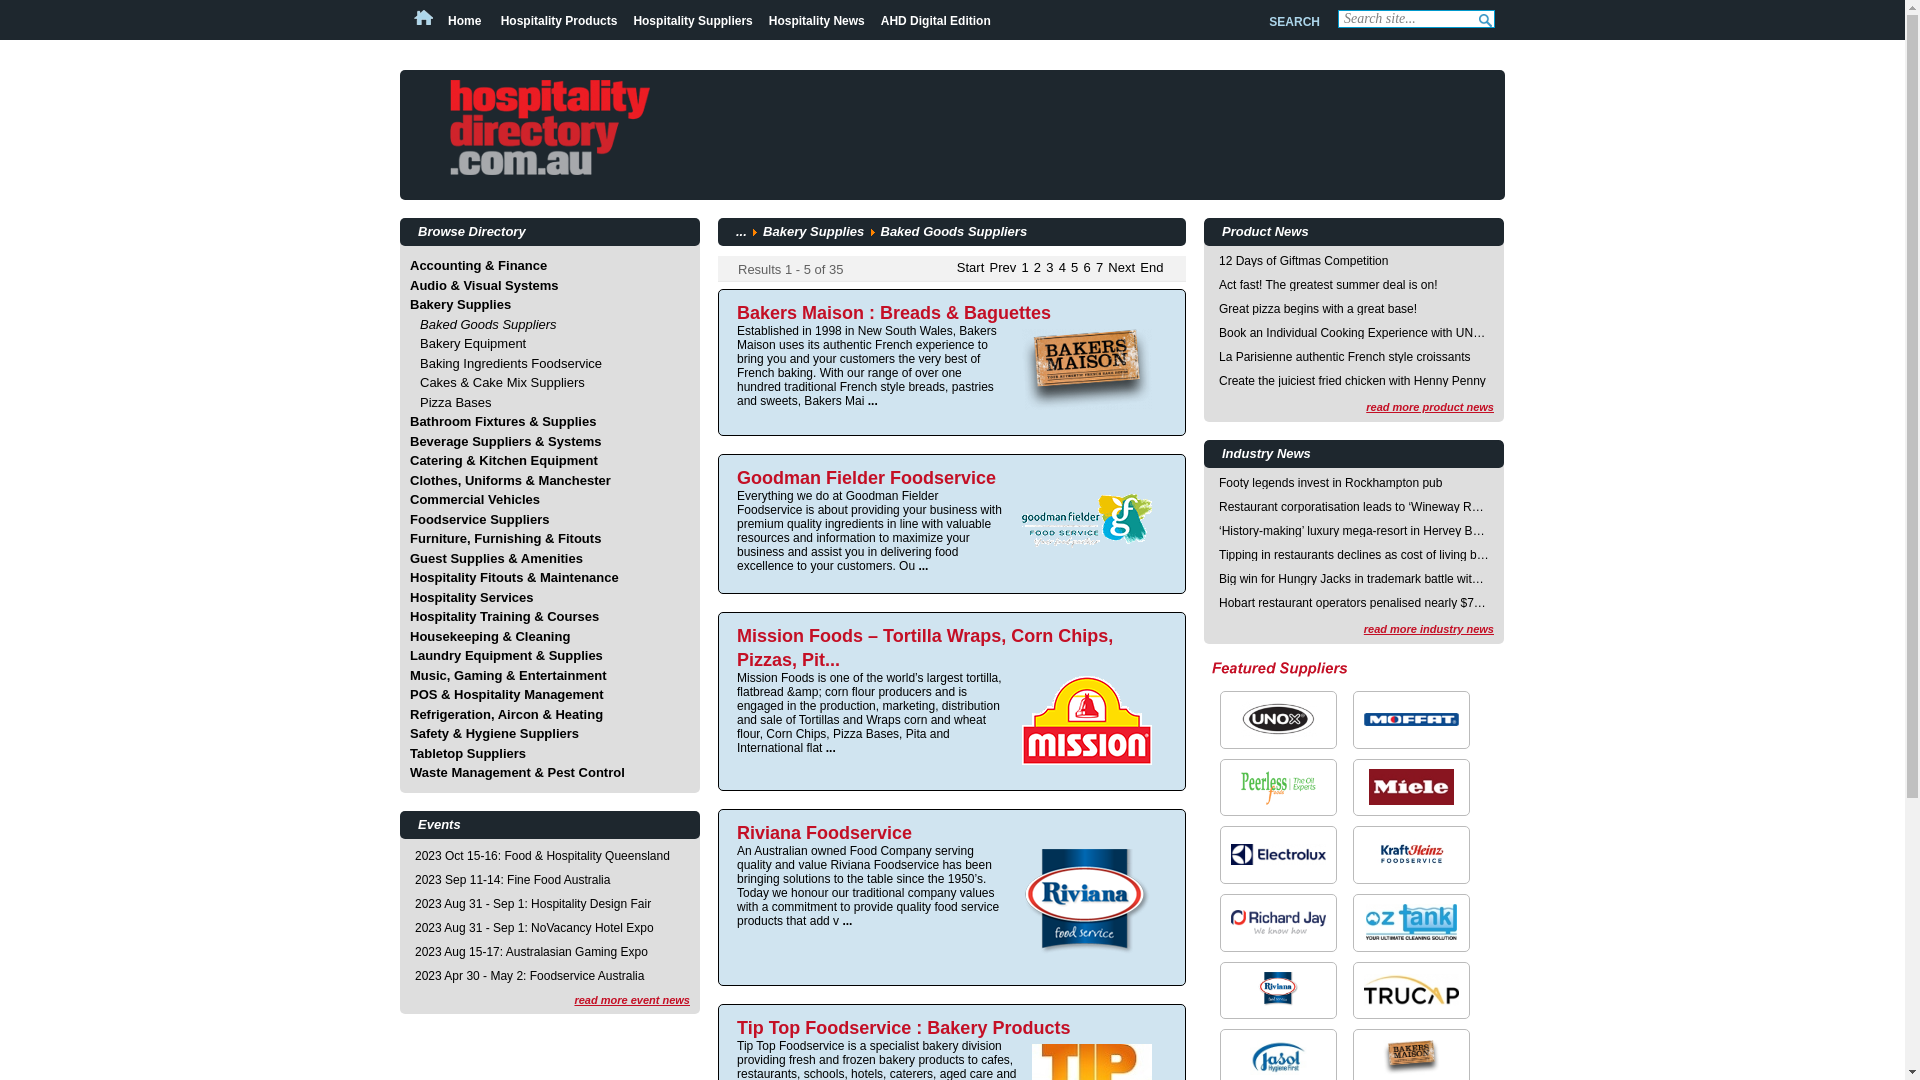 The image size is (1920, 1080). What do you see at coordinates (533, 903) in the screenshot?
I see `2023 Aug 31 - Sep 1: Hospitality Design Fair` at bounding box center [533, 903].